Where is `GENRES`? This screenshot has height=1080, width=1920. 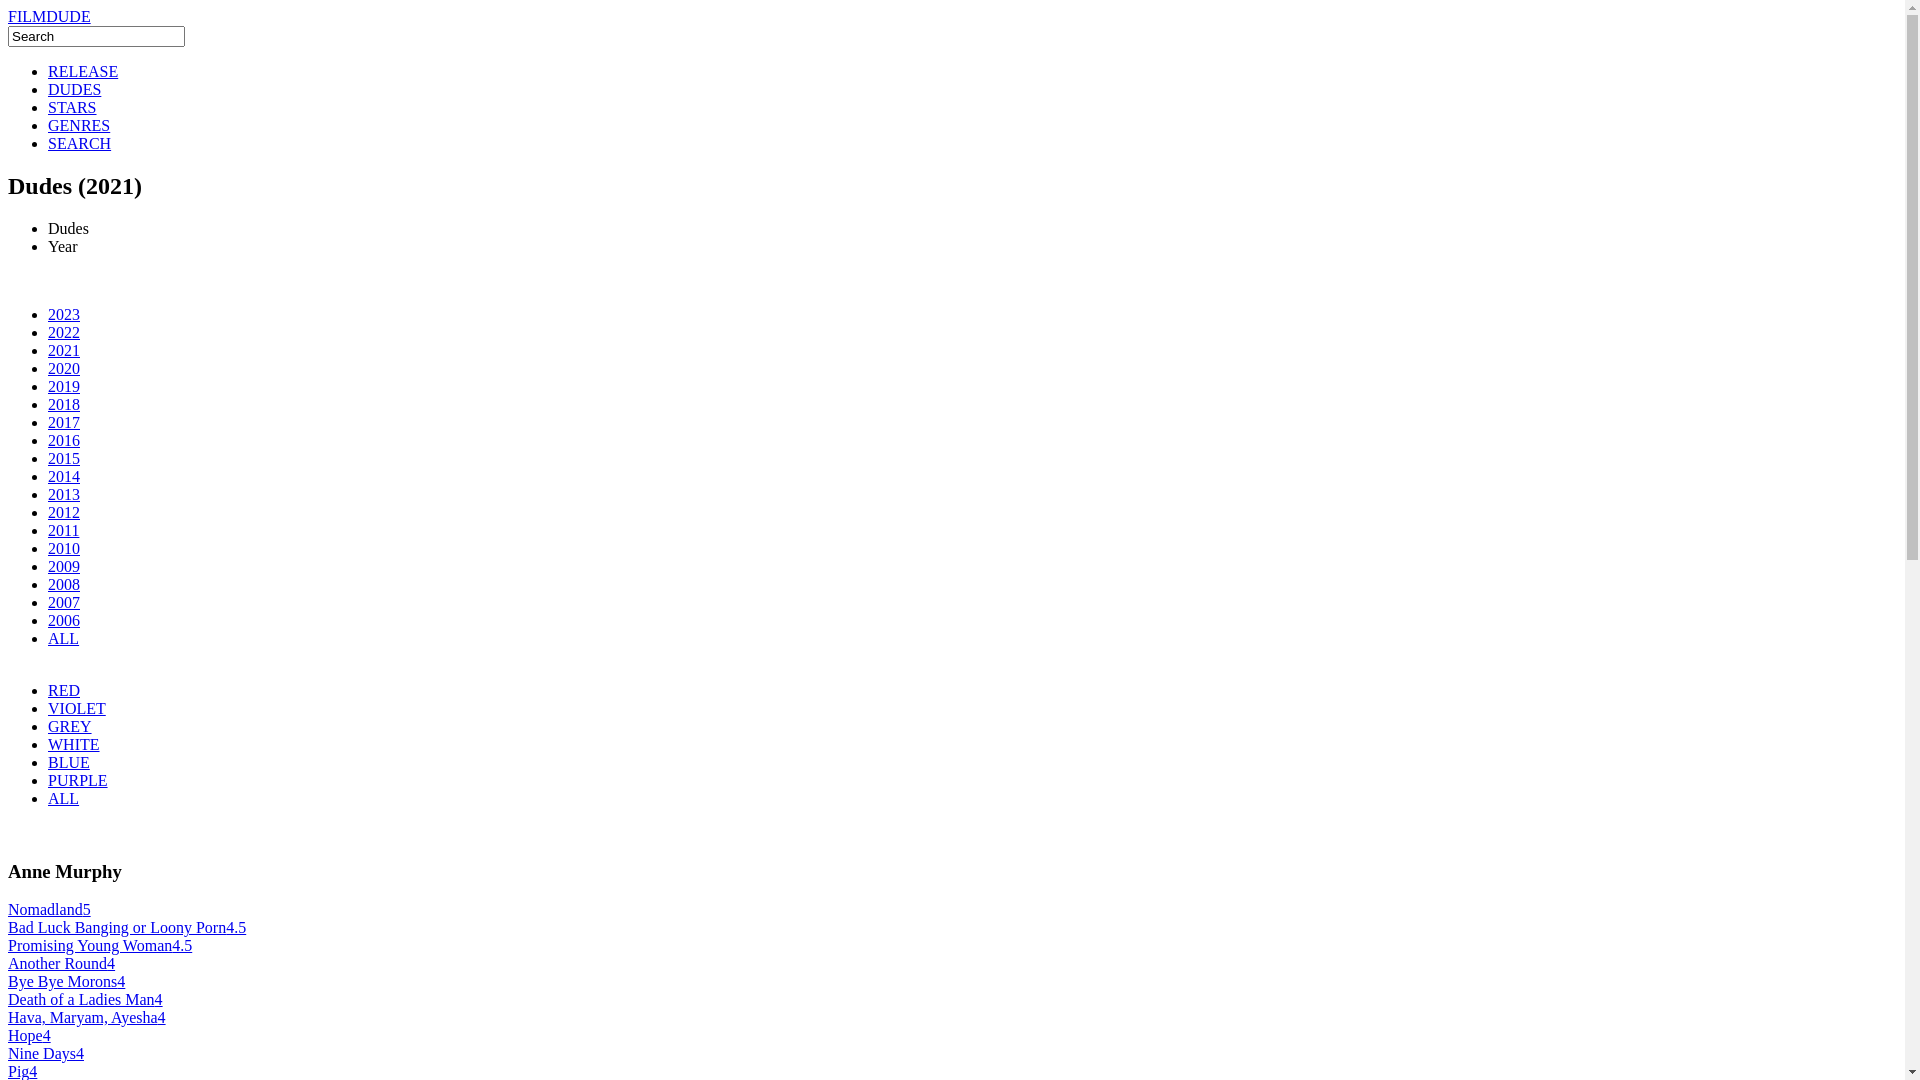
GENRES is located at coordinates (79, 126).